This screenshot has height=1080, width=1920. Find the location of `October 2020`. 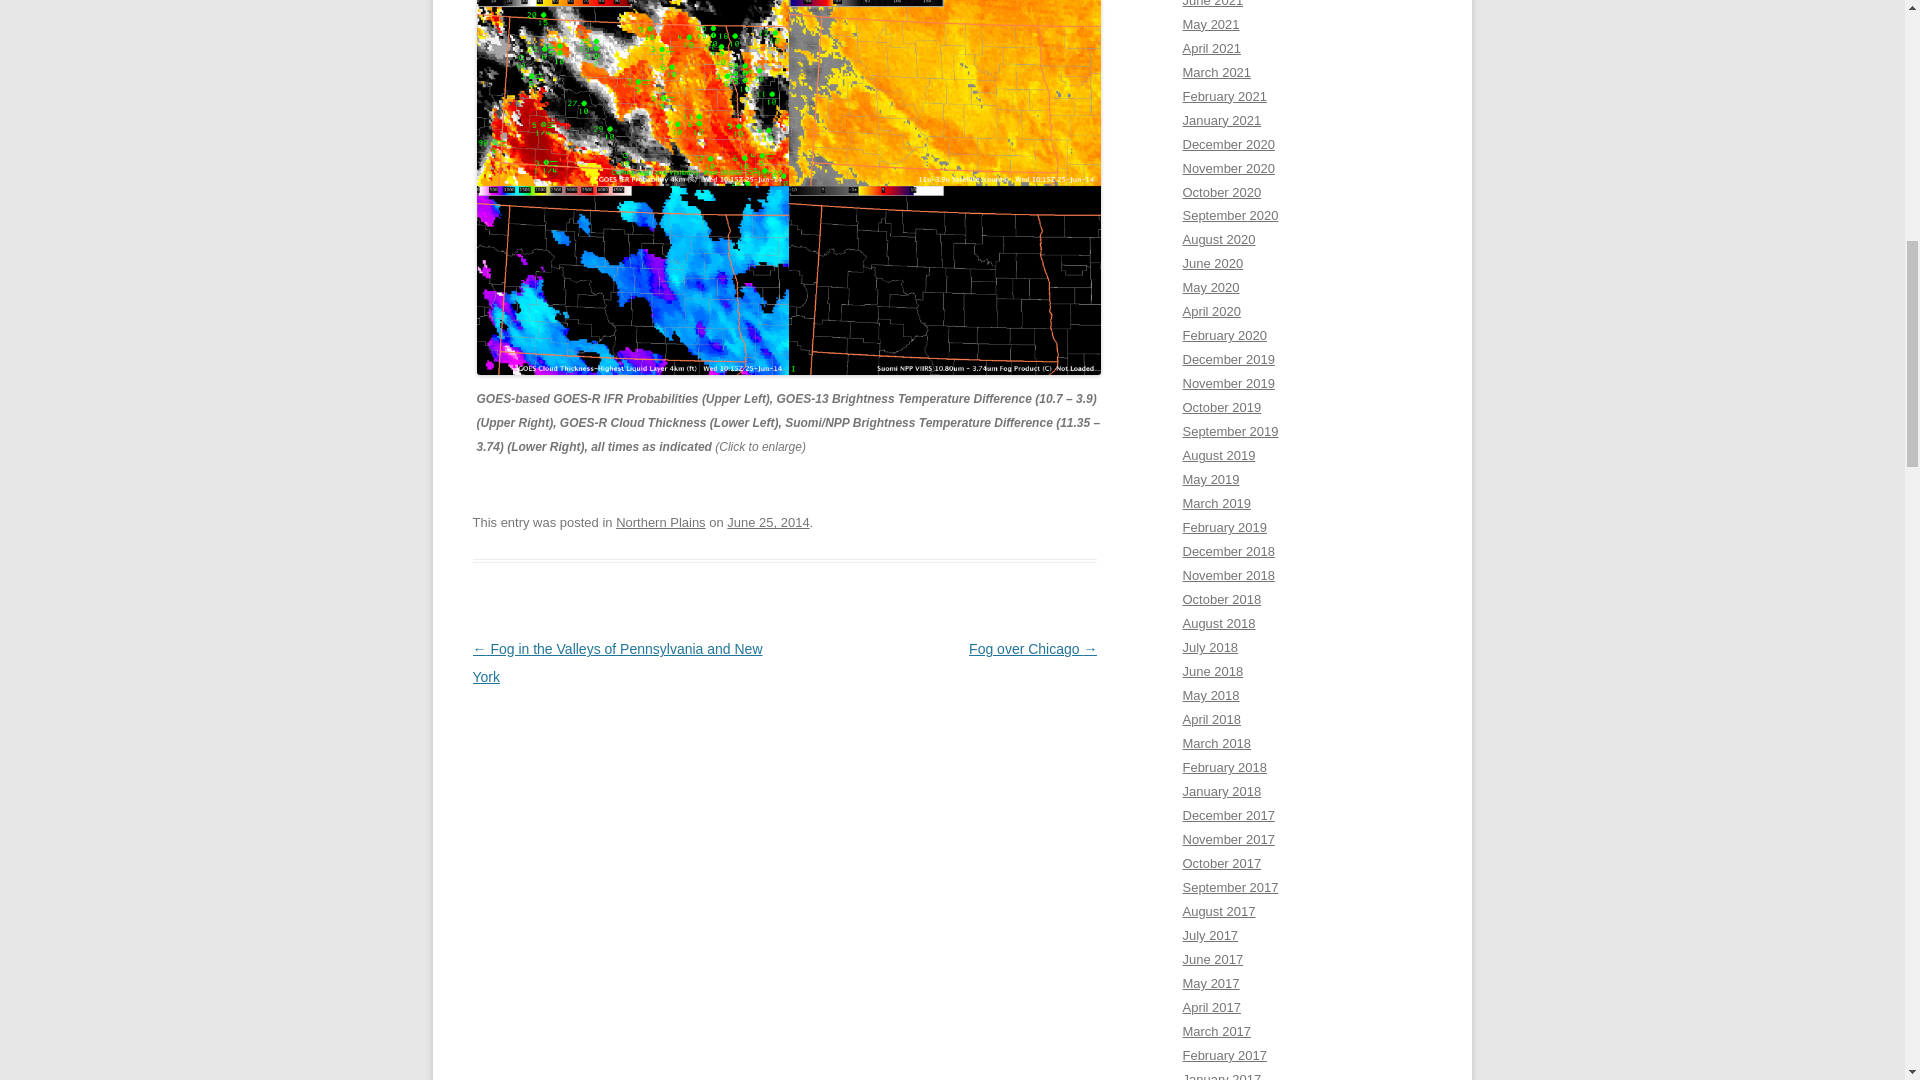

October 2020 is located at coordinates (1222, 190).